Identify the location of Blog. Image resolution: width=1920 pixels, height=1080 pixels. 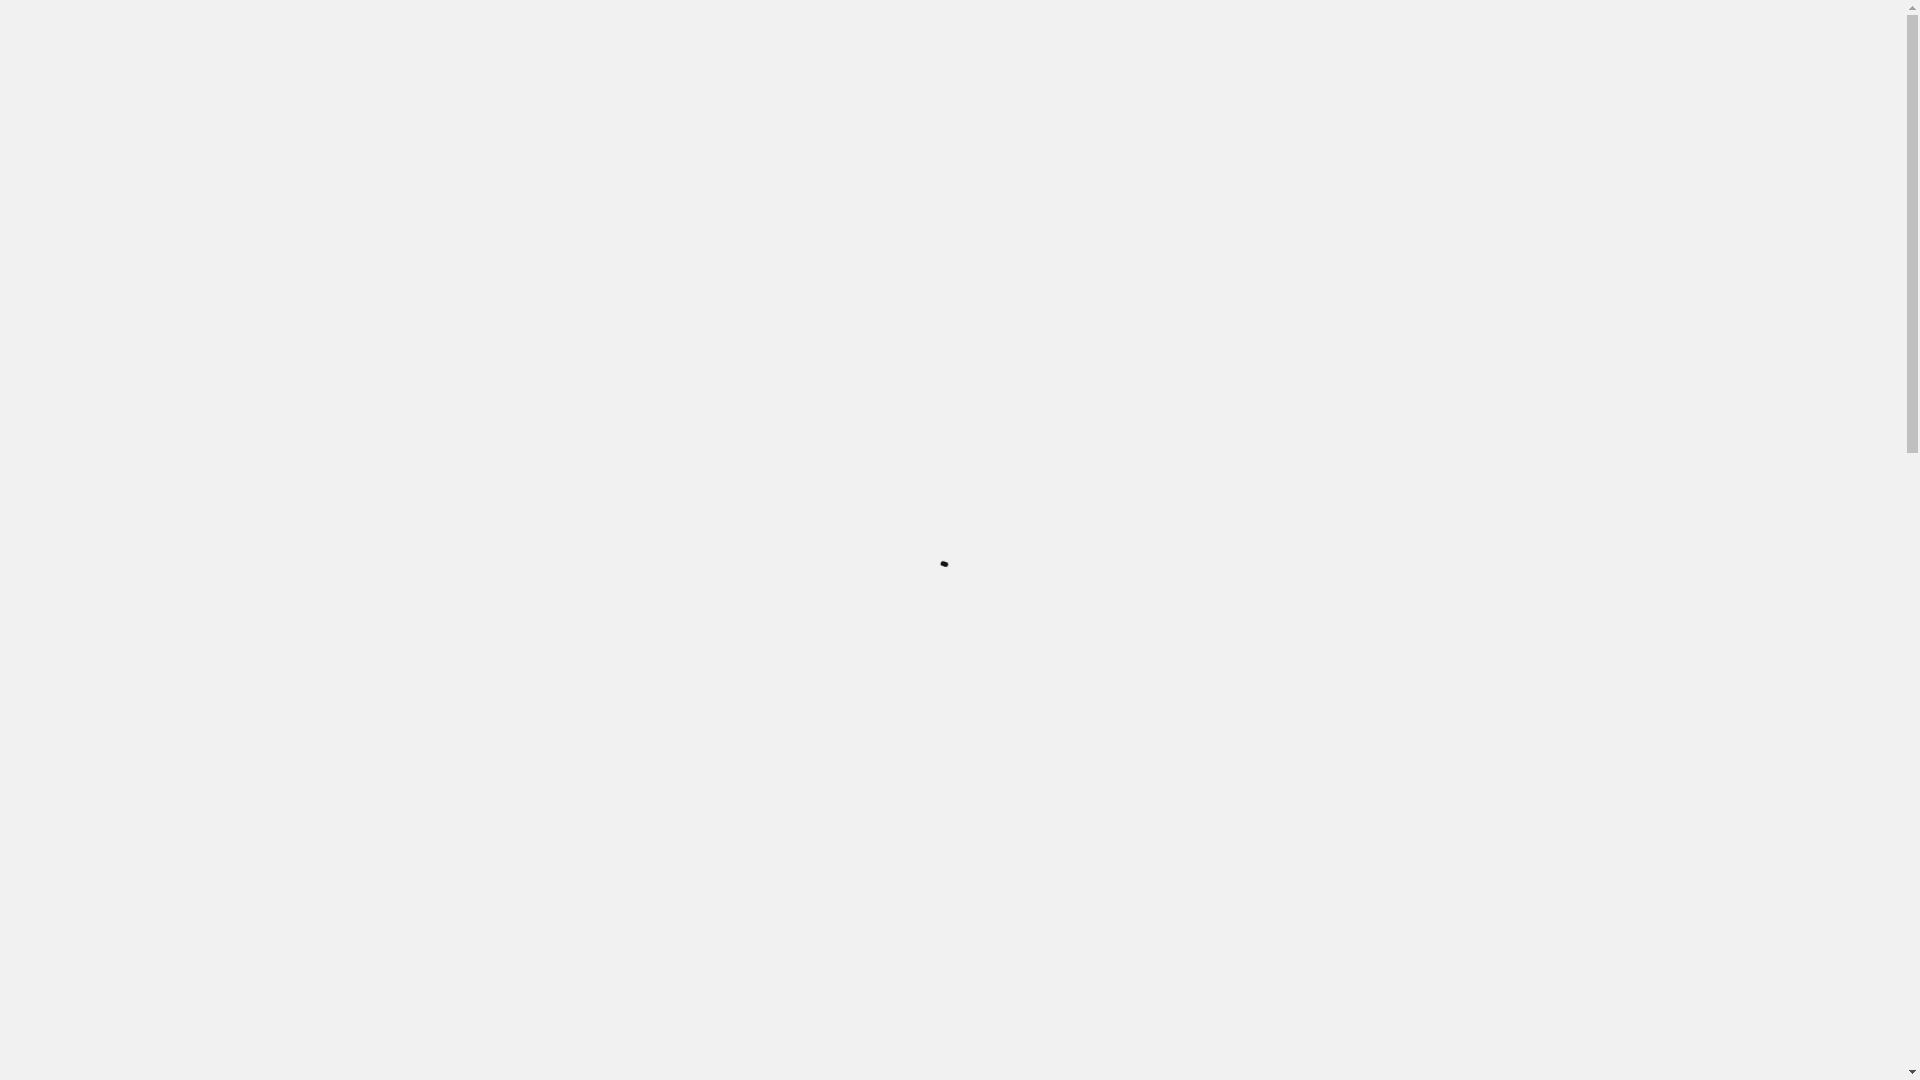
(394, 217).